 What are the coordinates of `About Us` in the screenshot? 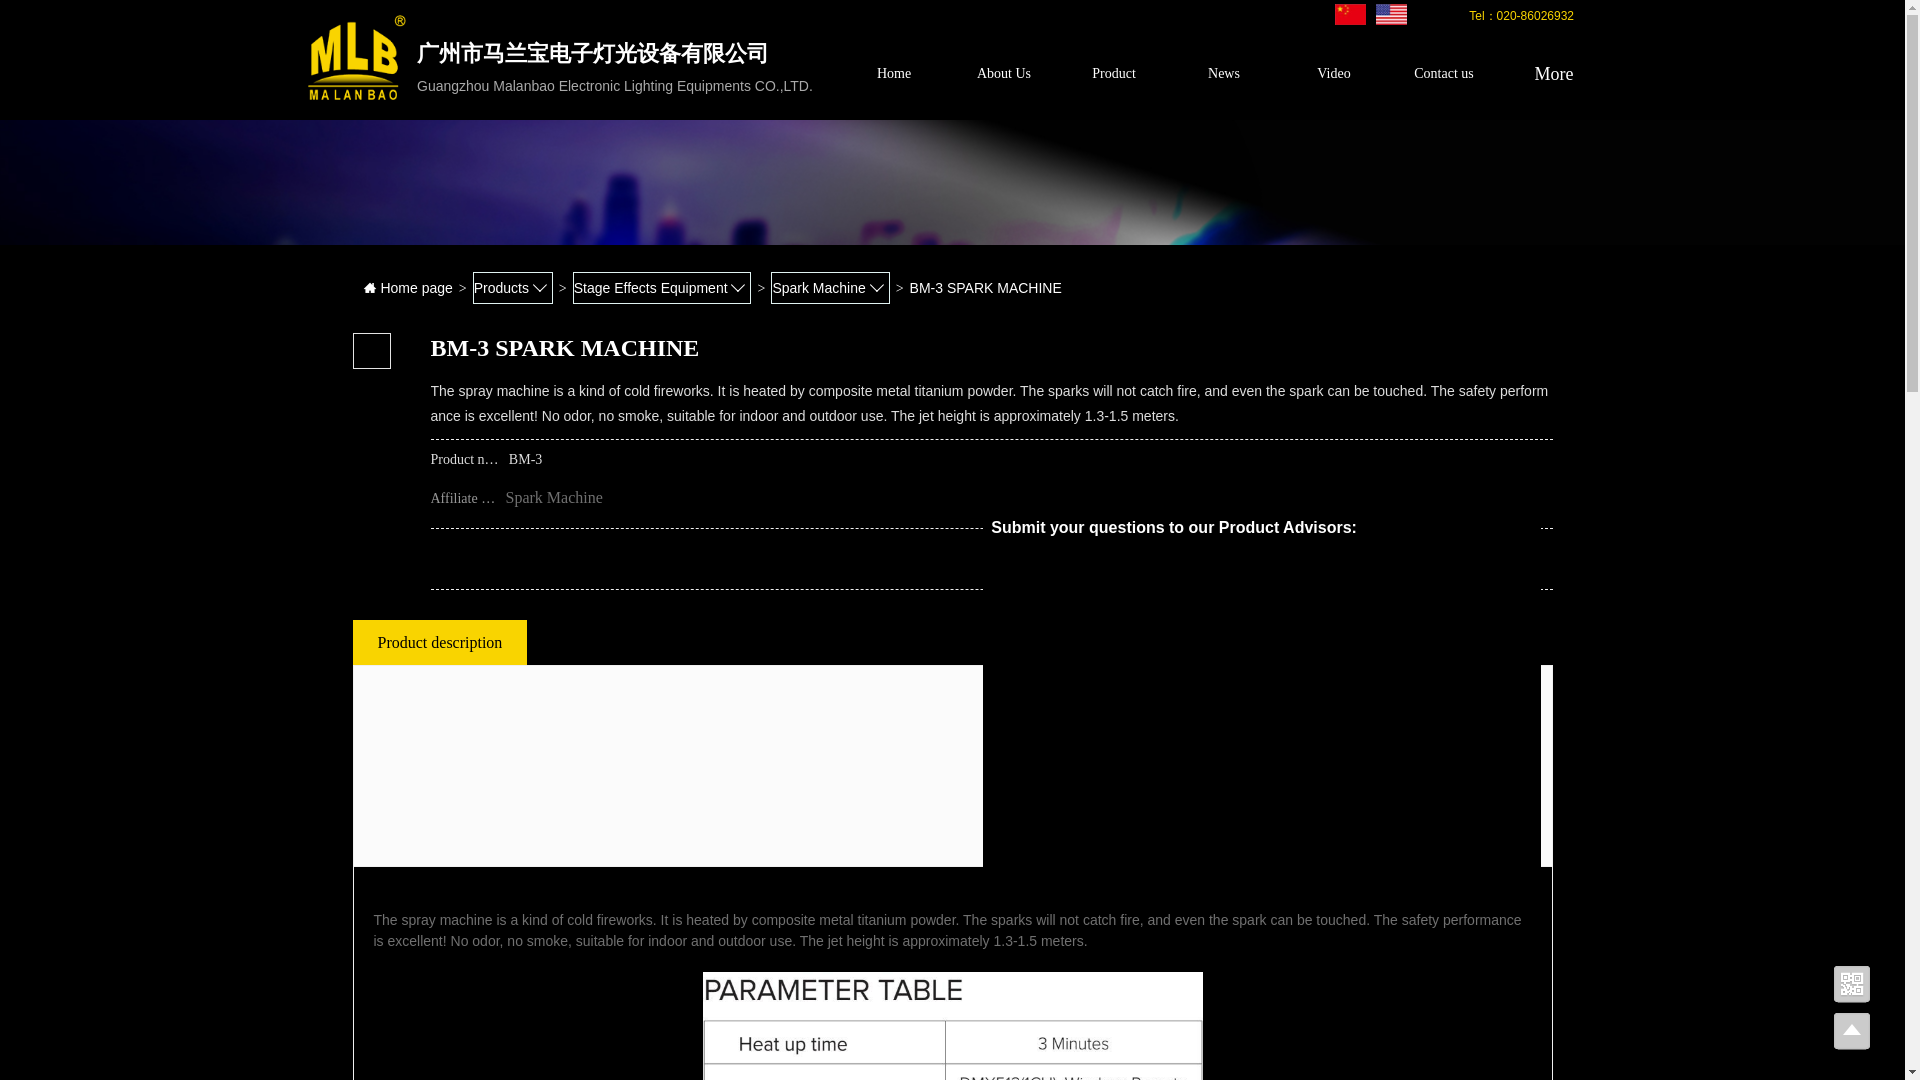 It's located at (1004, 74).